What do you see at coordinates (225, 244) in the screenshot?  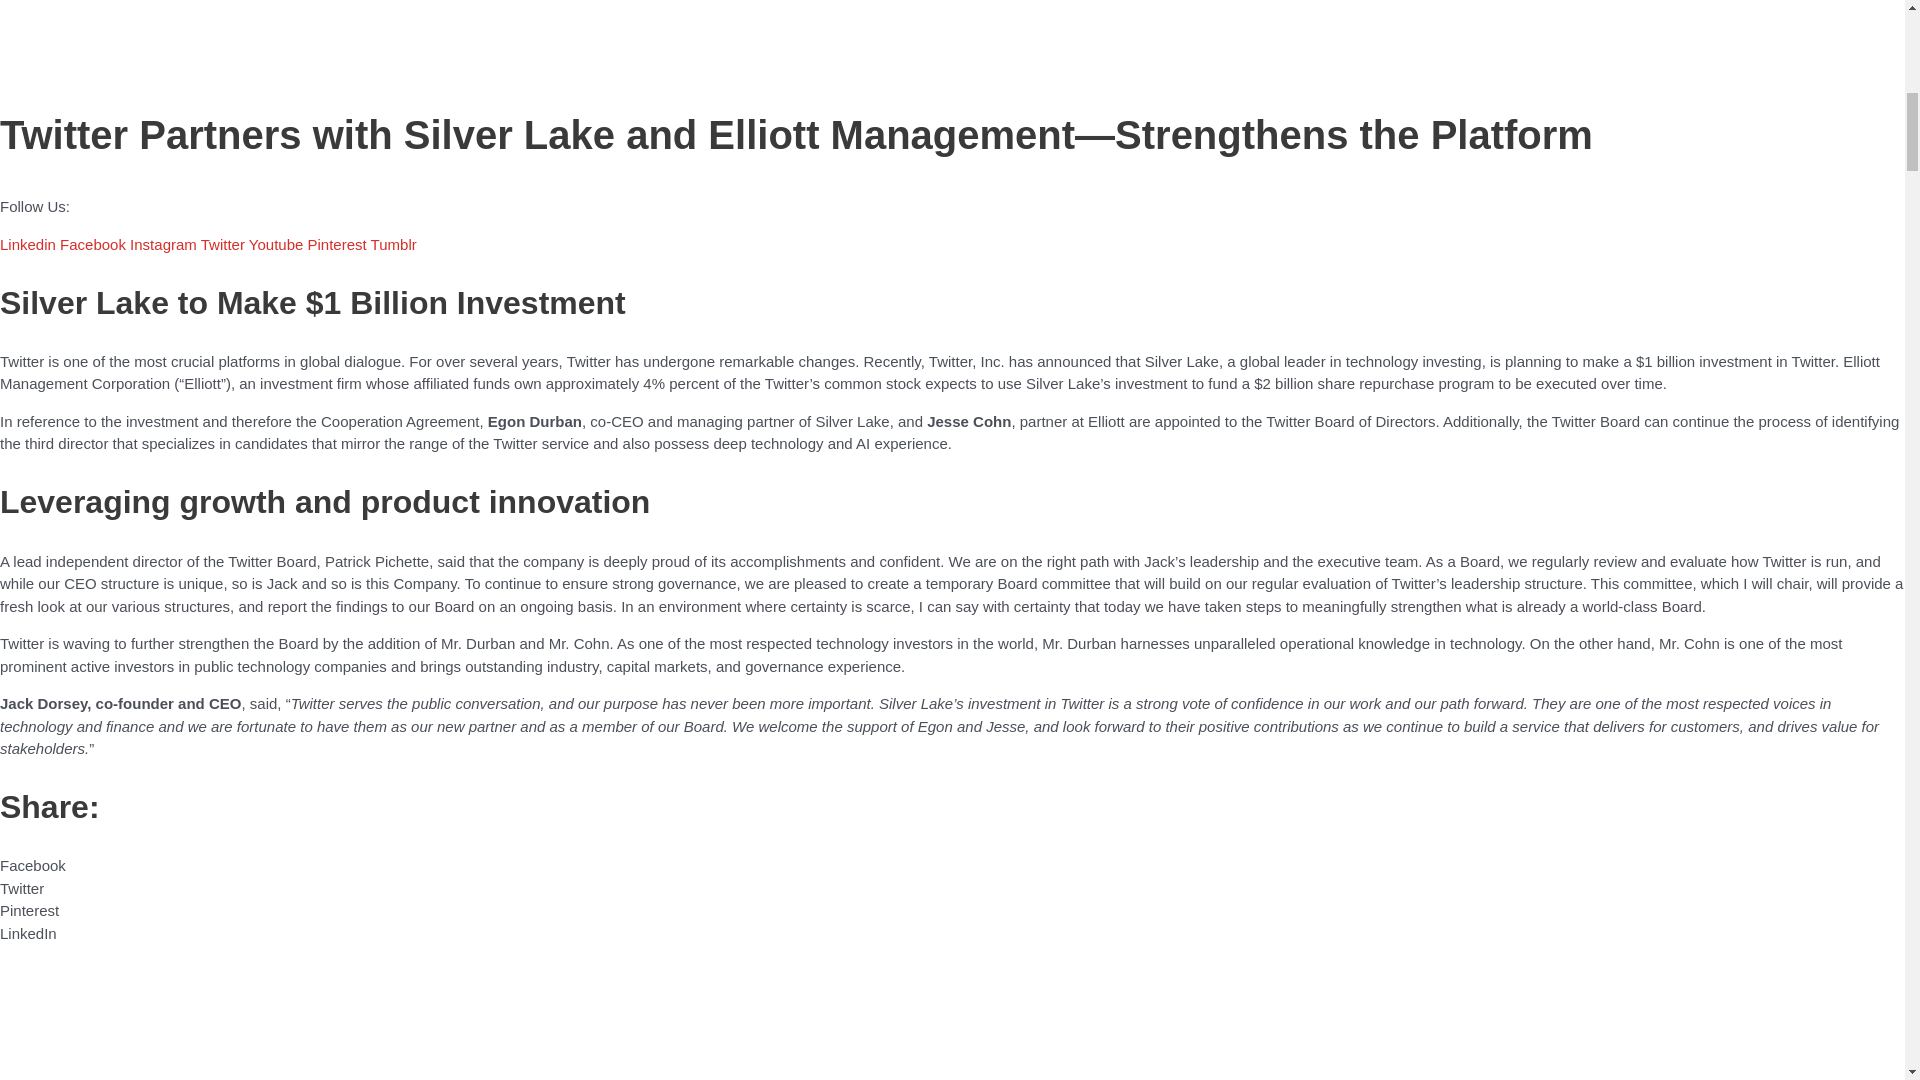 I see `Twitter` at bounding box center [225, 244].